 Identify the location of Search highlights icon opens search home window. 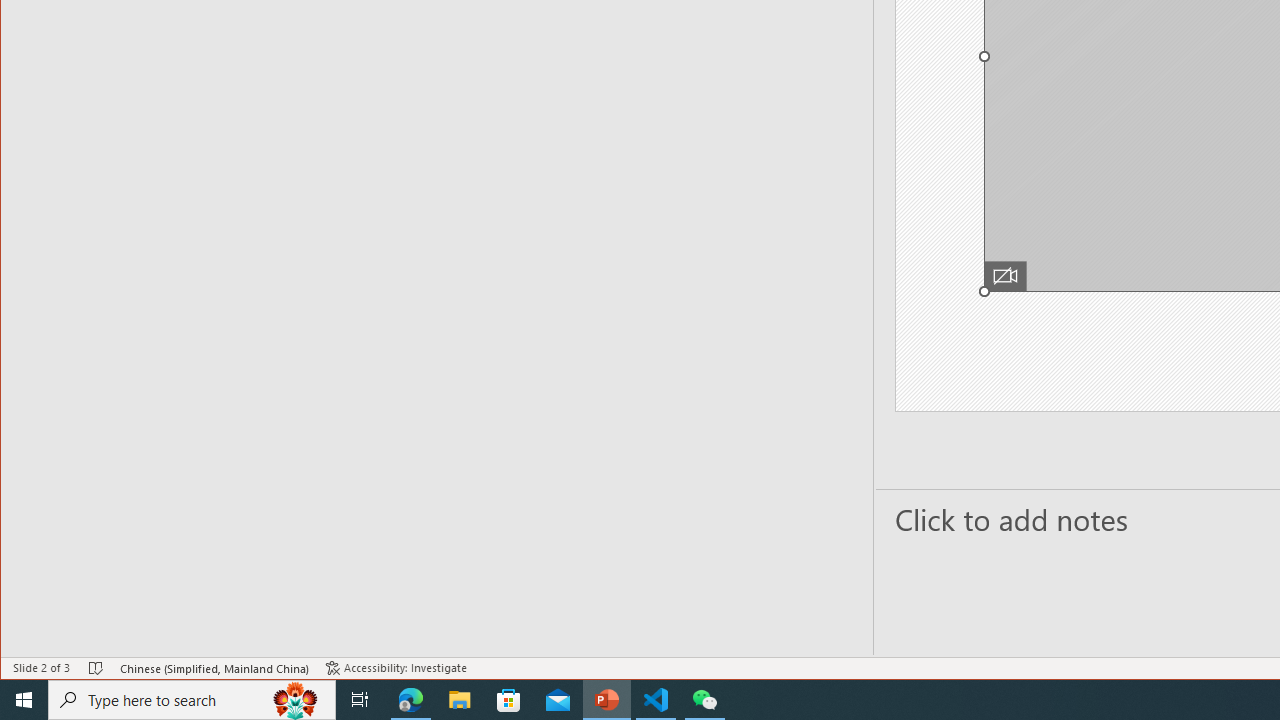
(296, 700).